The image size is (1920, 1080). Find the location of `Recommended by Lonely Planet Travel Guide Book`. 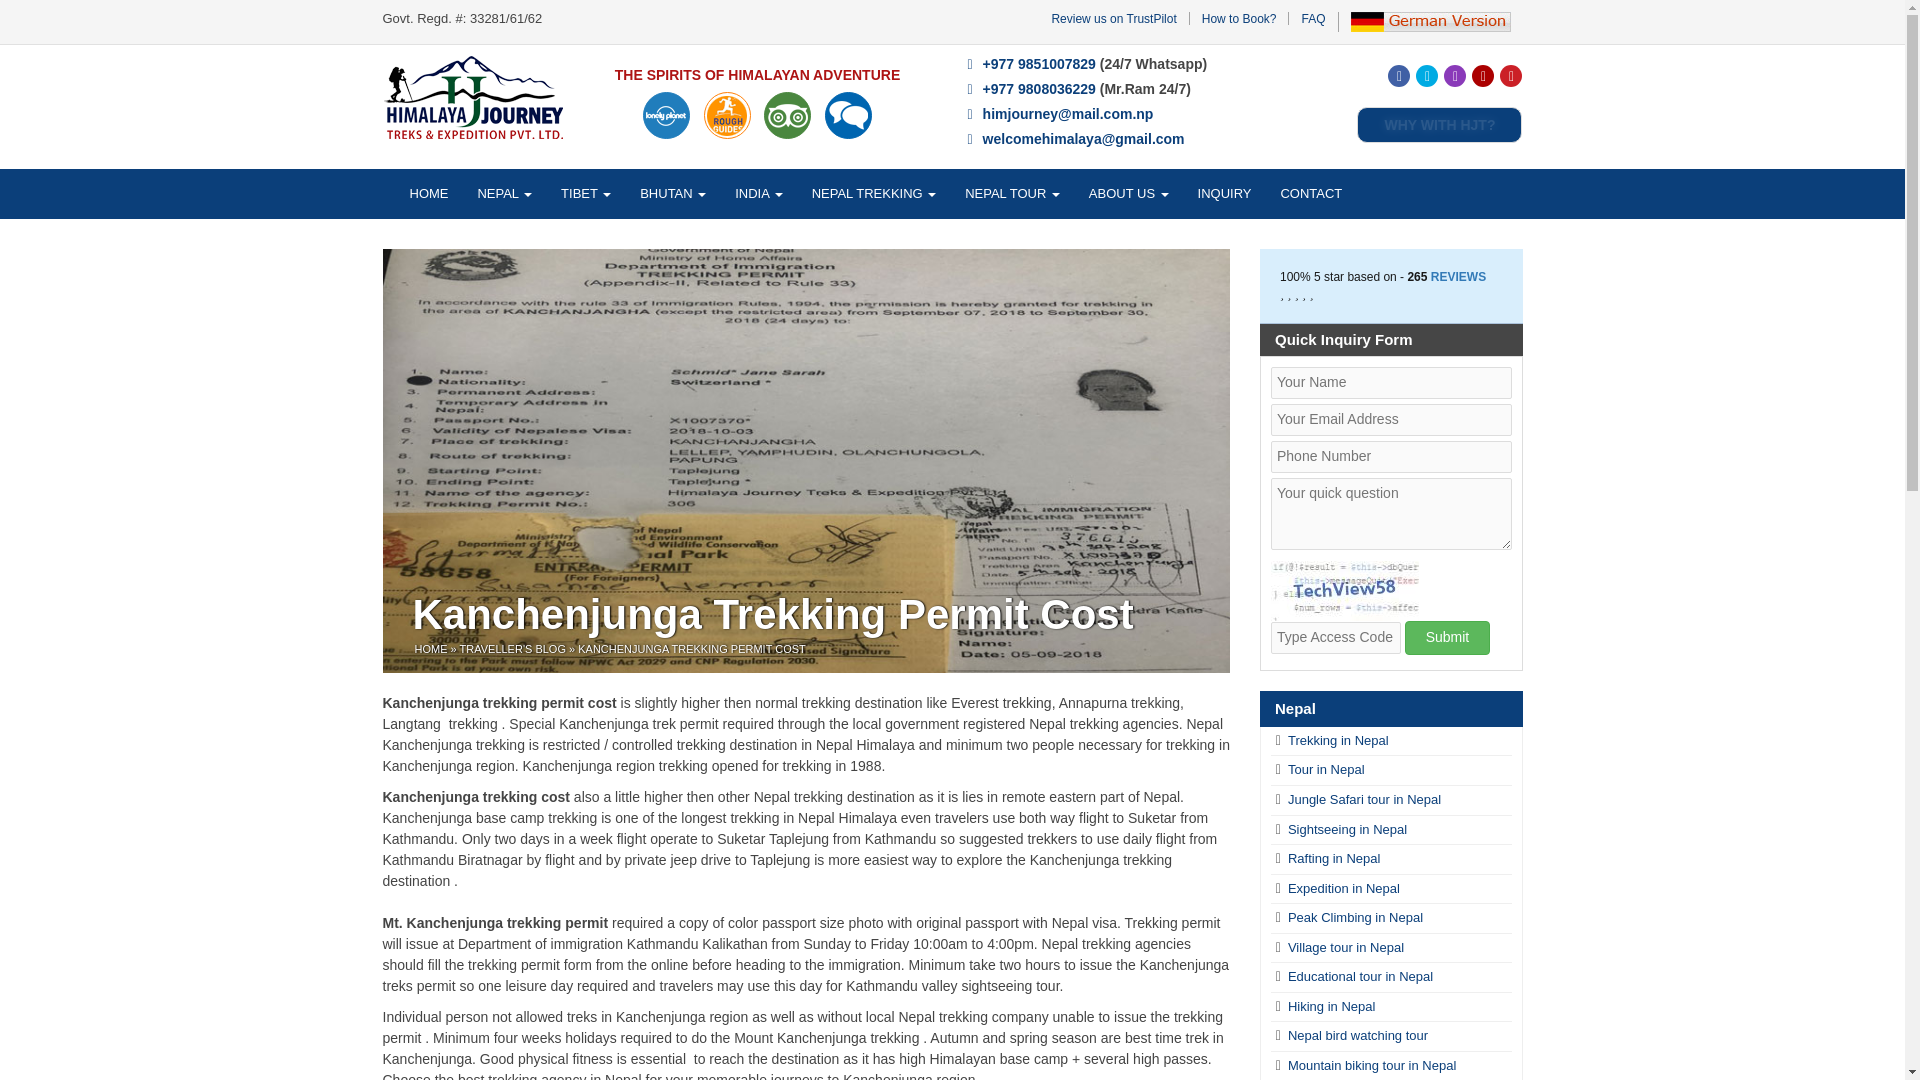

Recommended by Lonely Planet Travel Guide Book is located at coordinates (666, 115).